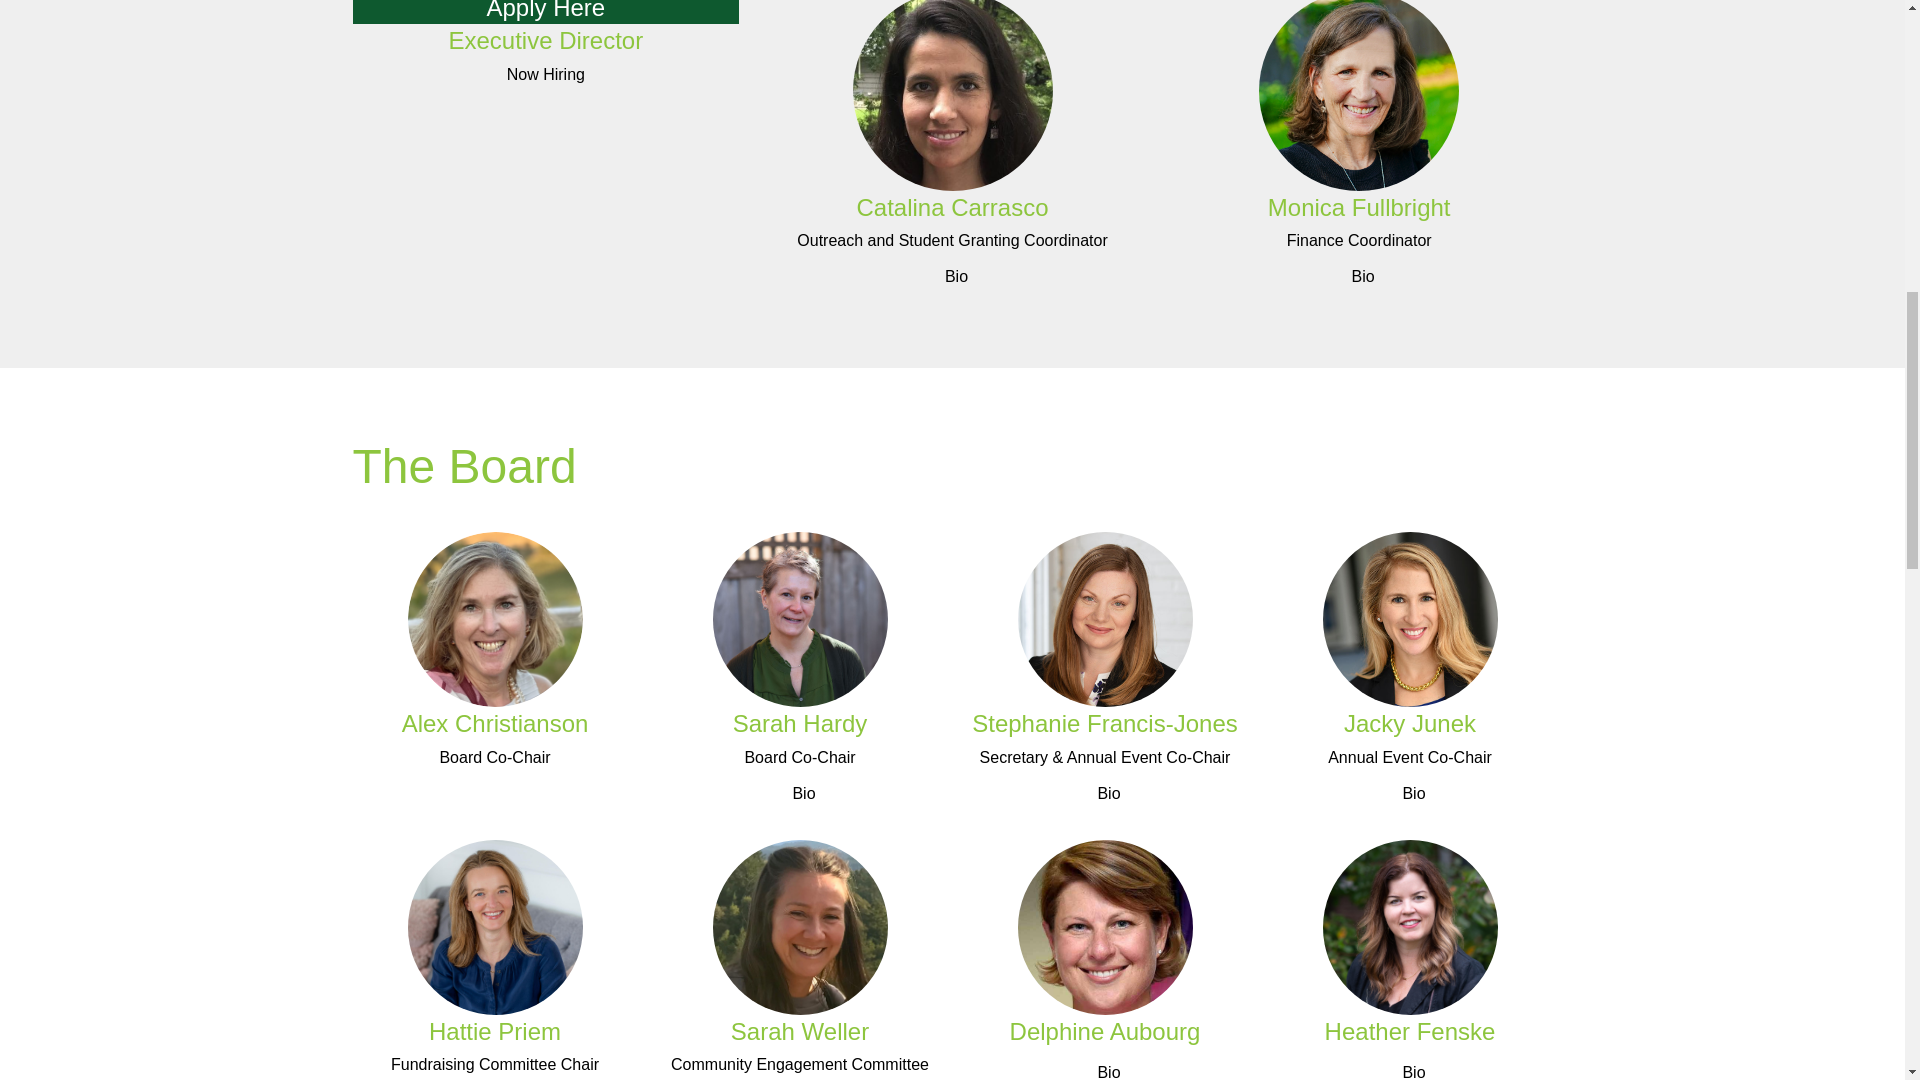 This screenshot has width=1920, height=1080. What do you see at coordinates (1104, 1064) in the screenshot?
I see `Bio` at bounding box center [1104, 1064].